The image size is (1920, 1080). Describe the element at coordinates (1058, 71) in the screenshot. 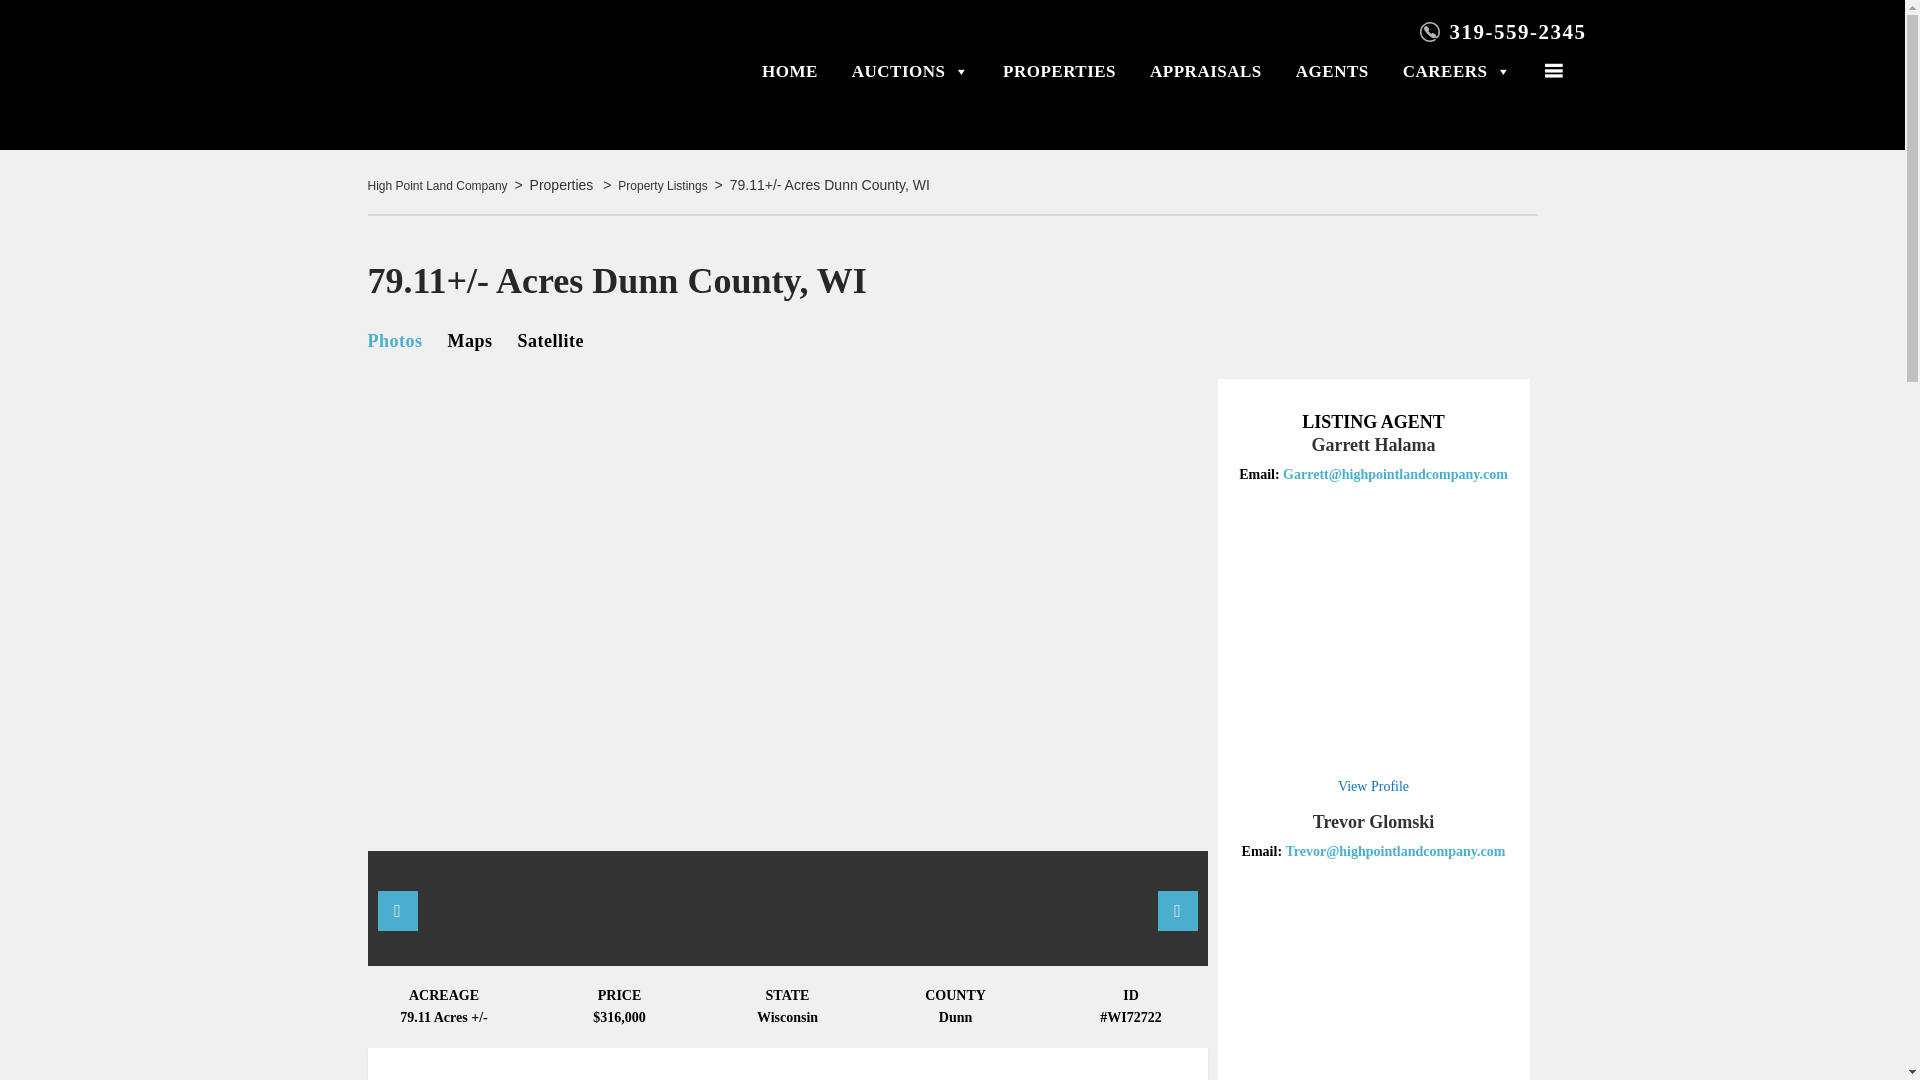

I see `PROPERTIES` at that location.